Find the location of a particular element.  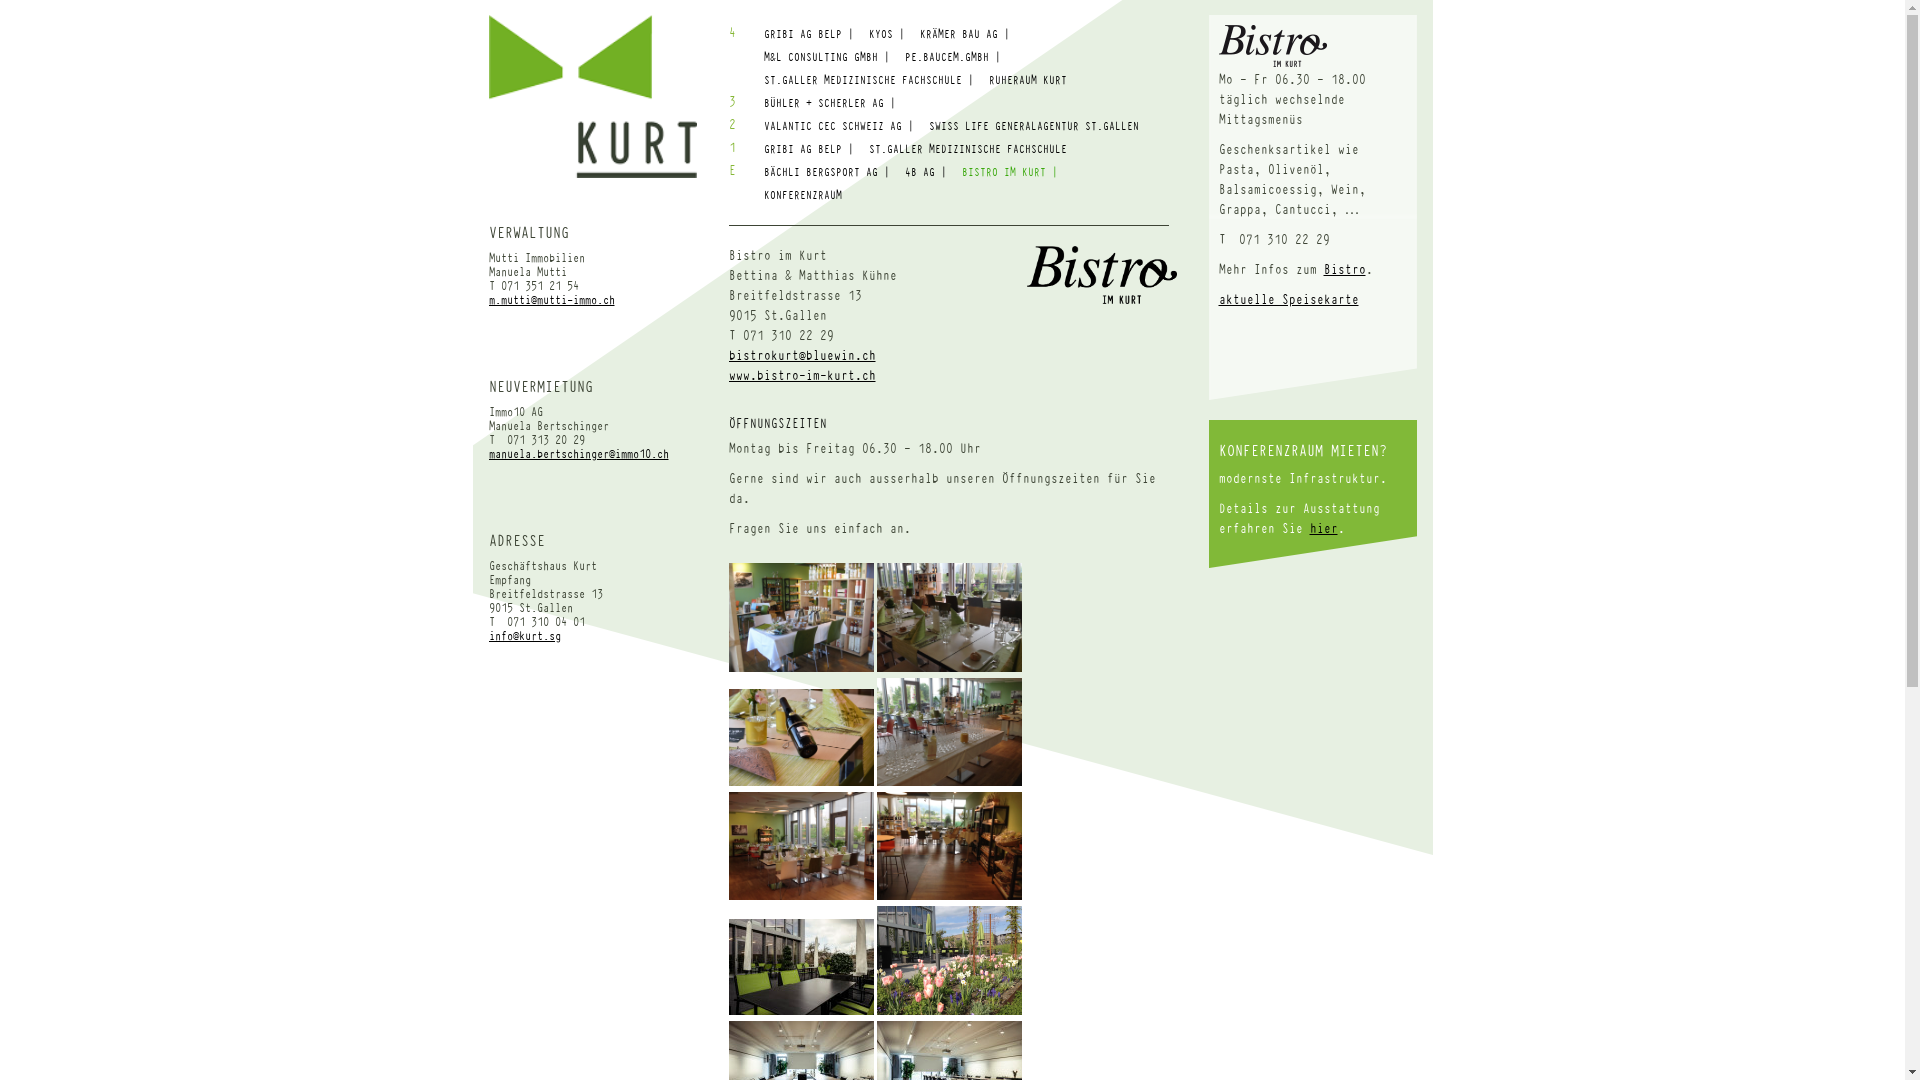

SWISS LIFE GENERALAGENTUR ST.GALLEN is located at coordinates (1033, 126).